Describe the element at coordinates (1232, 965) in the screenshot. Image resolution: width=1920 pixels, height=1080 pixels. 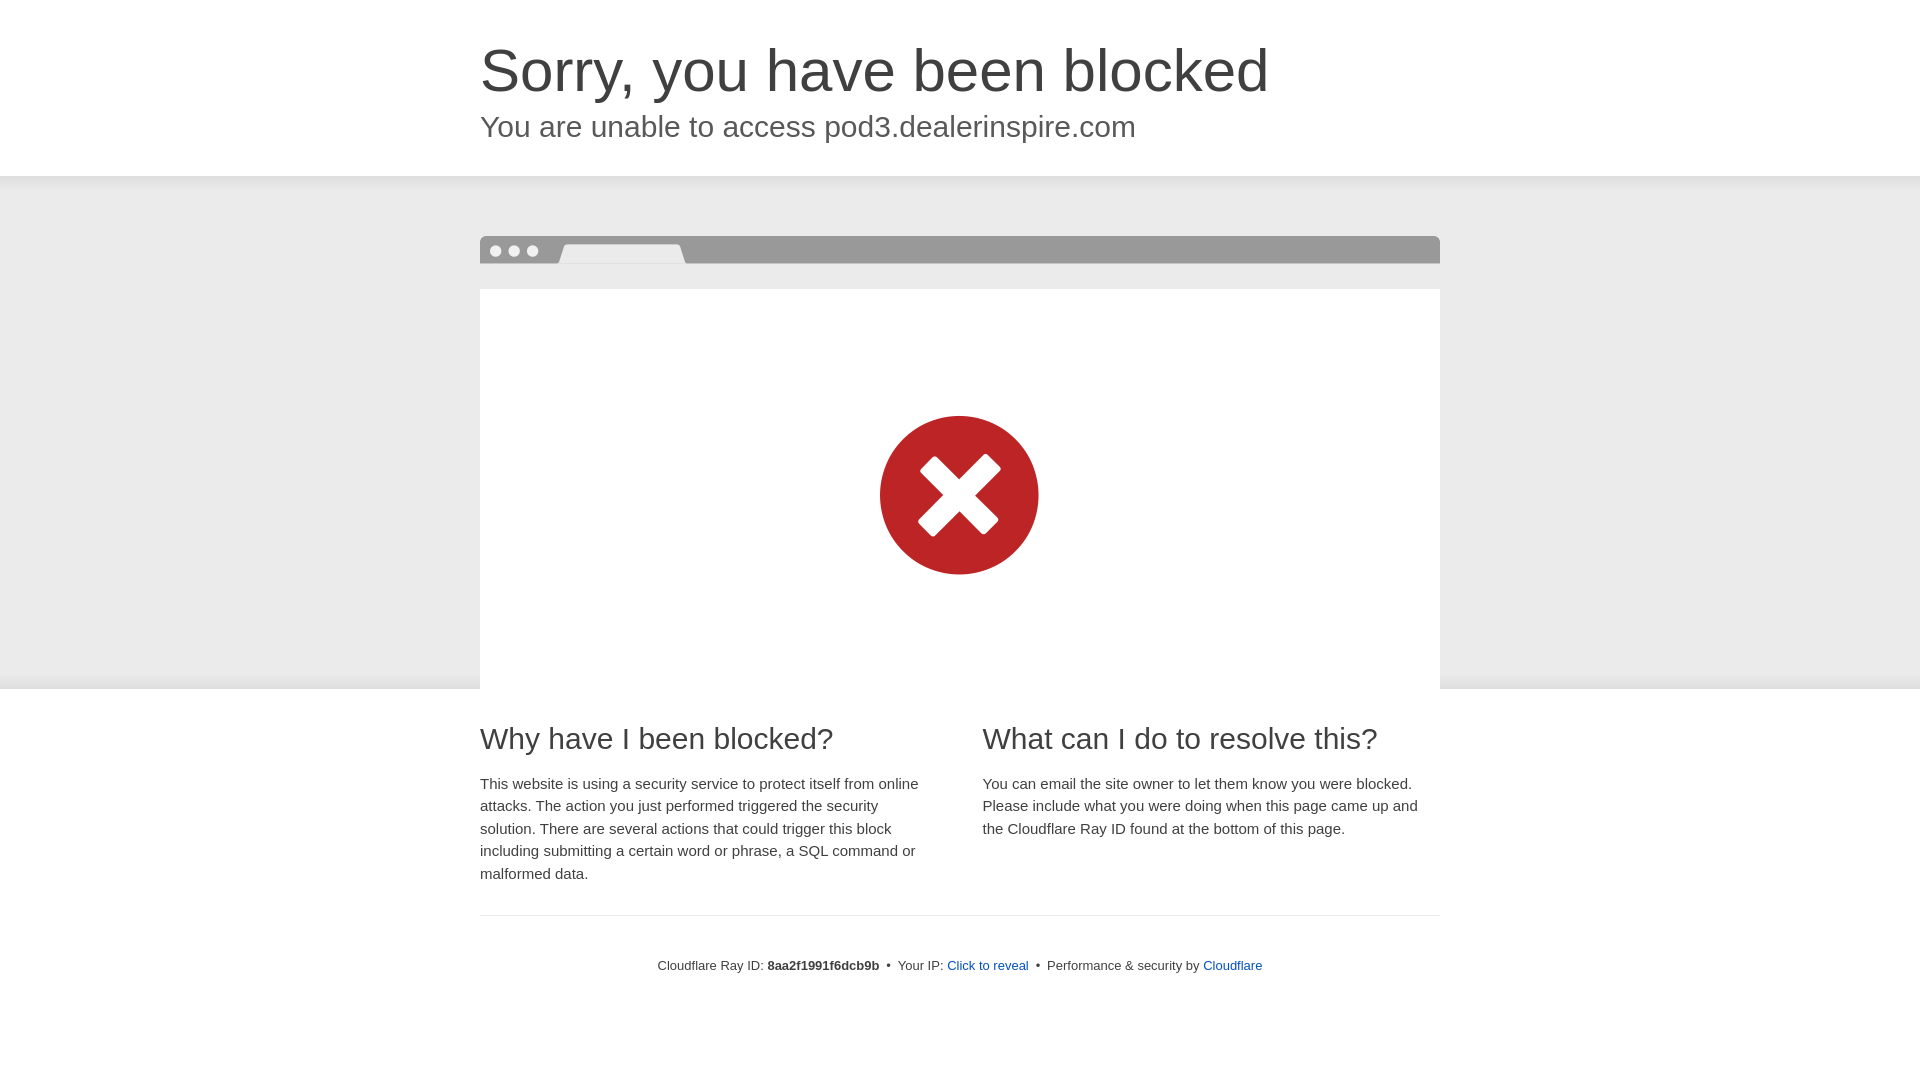
I see `Cloudflare` at that location.